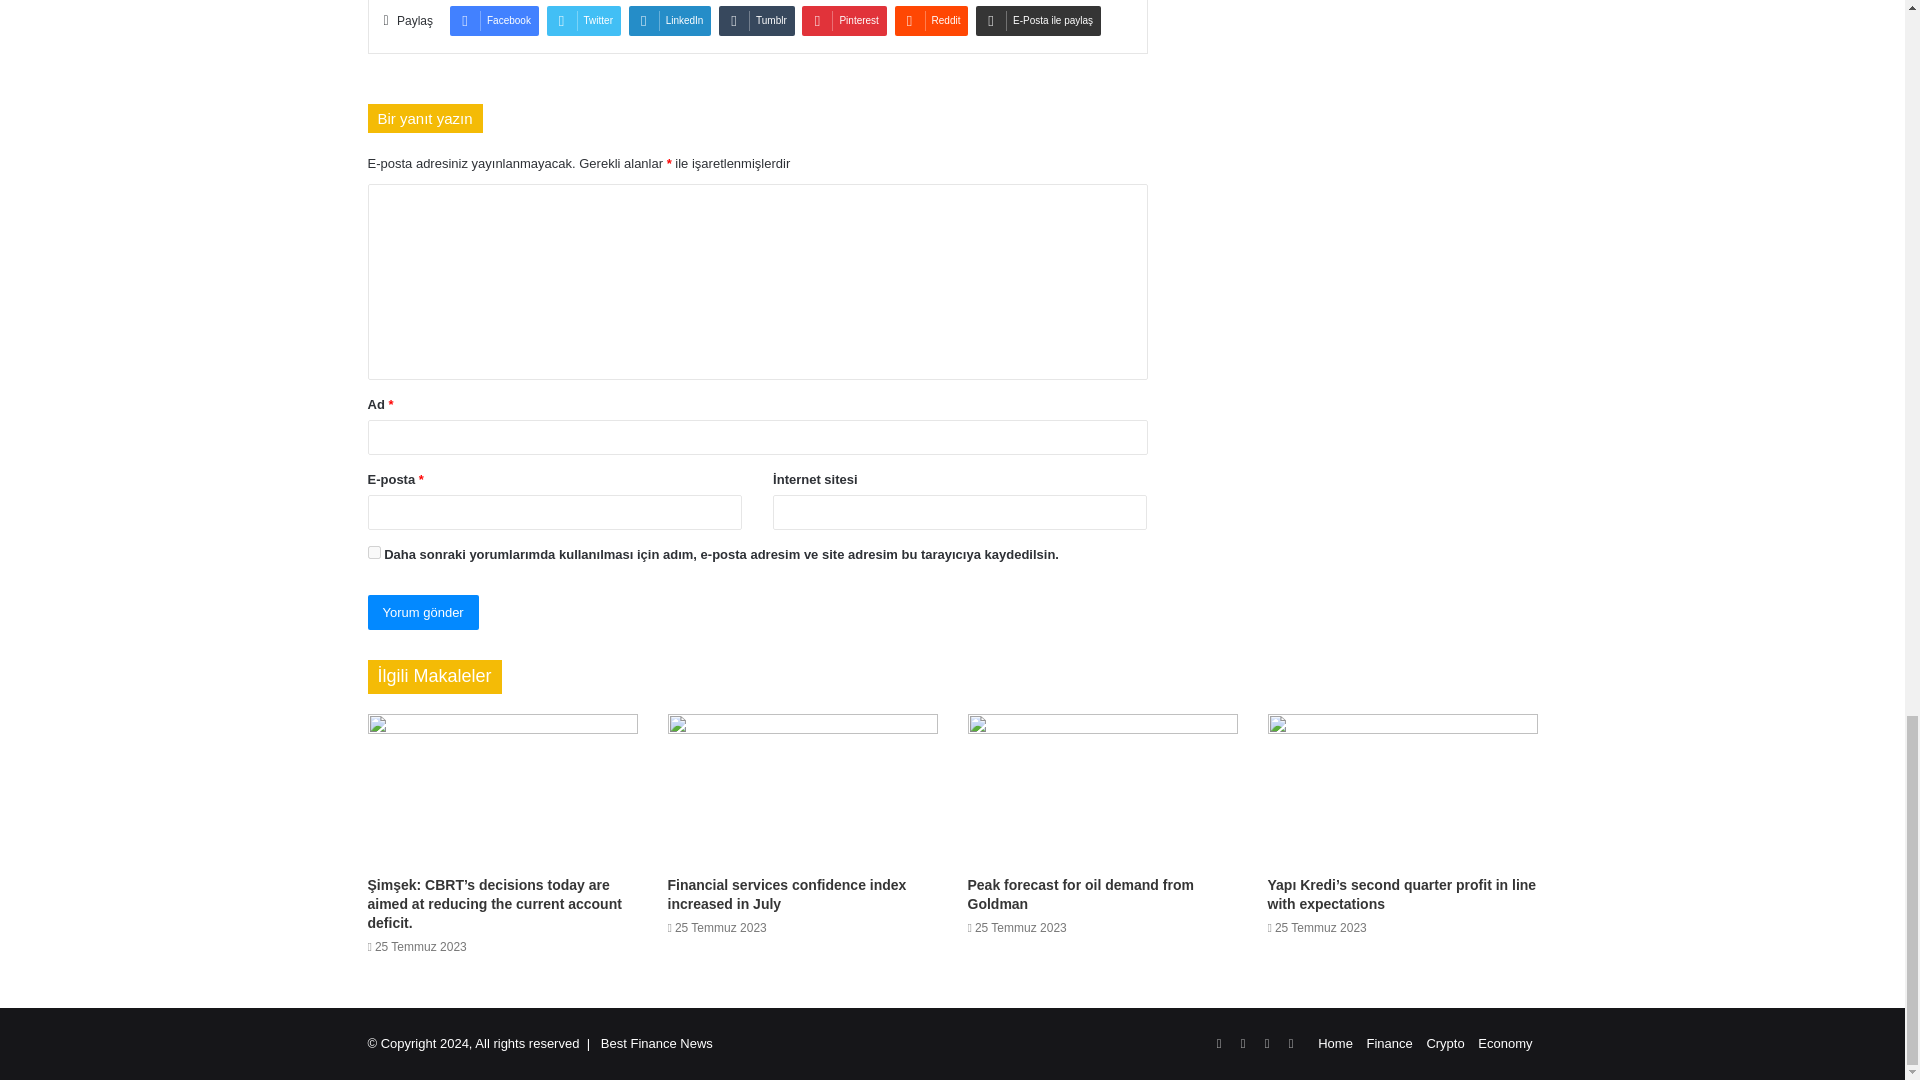 This screenshot has width=1920, height=1080. What do you see at coordinates (584, 20) in the screenshot?
I see `Twitter` at bounding box center [584, 20].